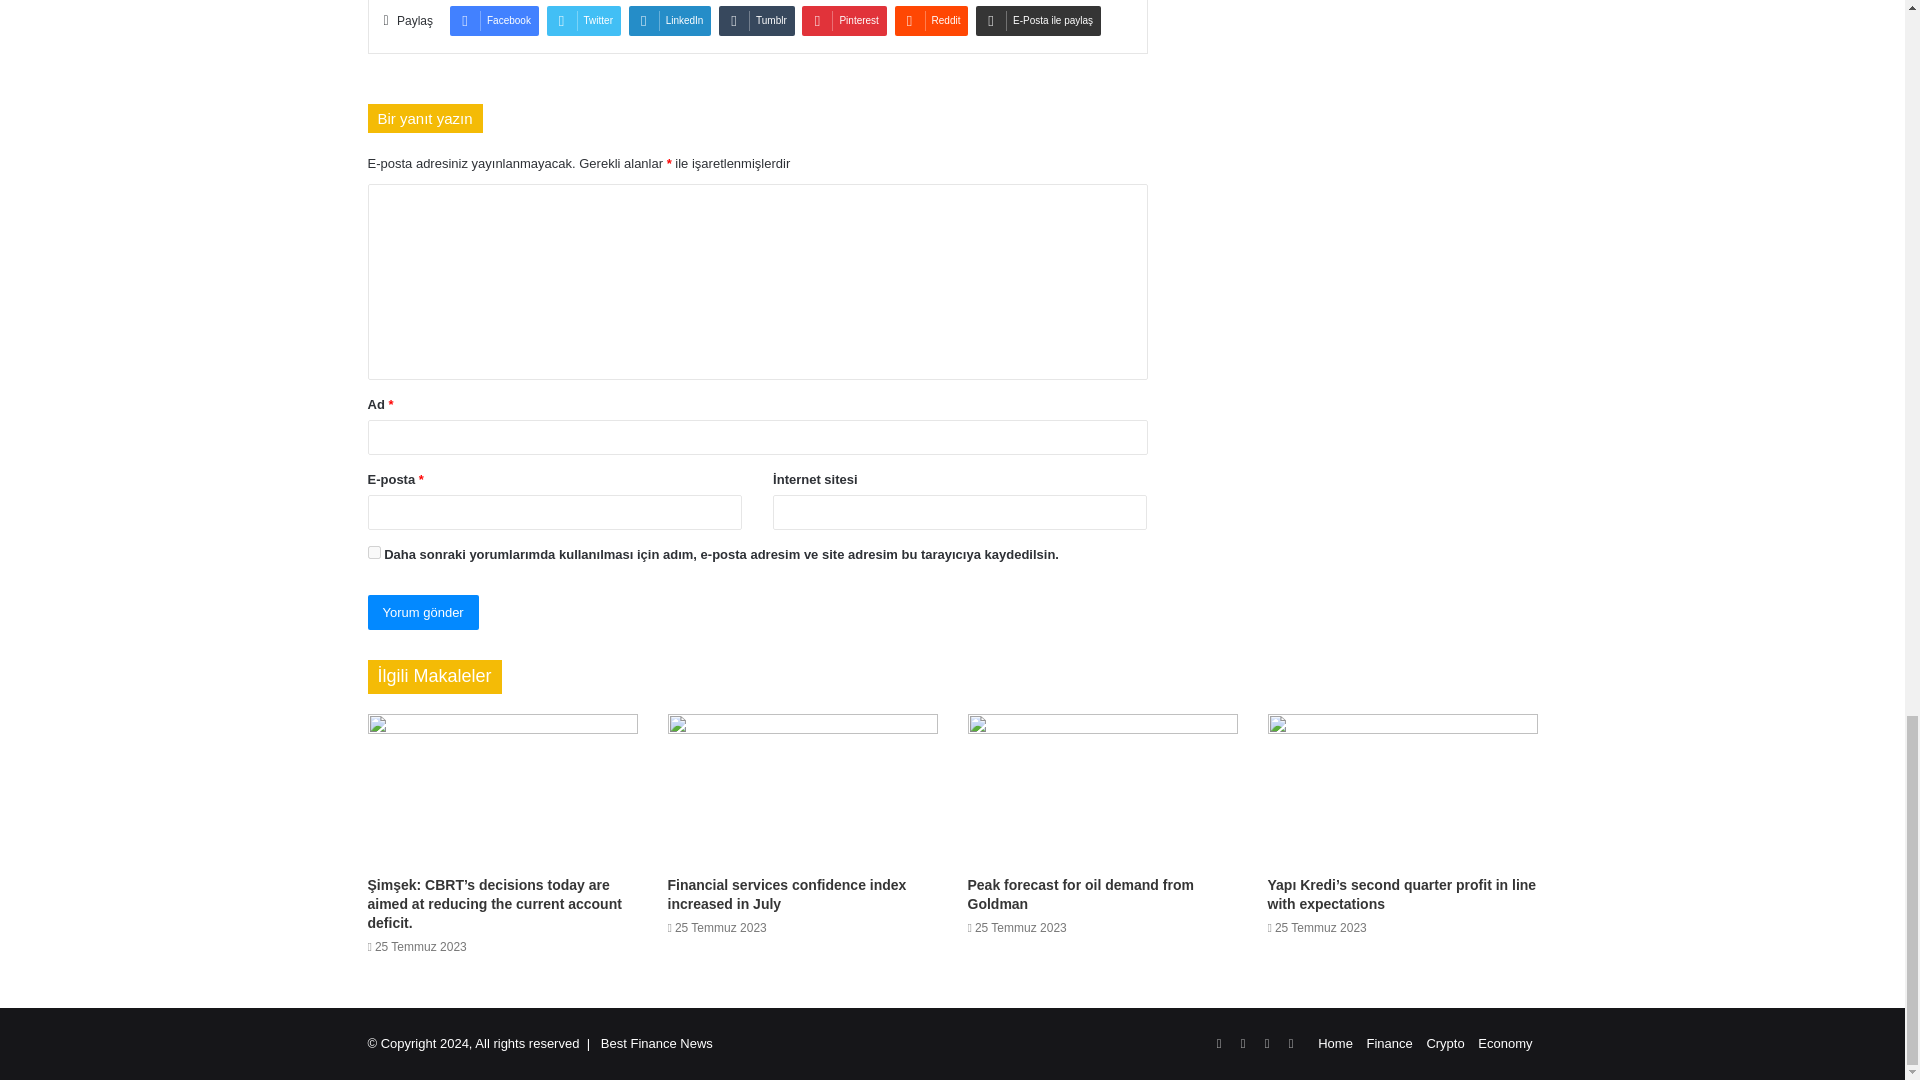 This screenshot has width=1920, height=1080. What do you see at coordinates (584, 20) in the screenshot?
I see `Twitter` at bounding box center [584, 20].